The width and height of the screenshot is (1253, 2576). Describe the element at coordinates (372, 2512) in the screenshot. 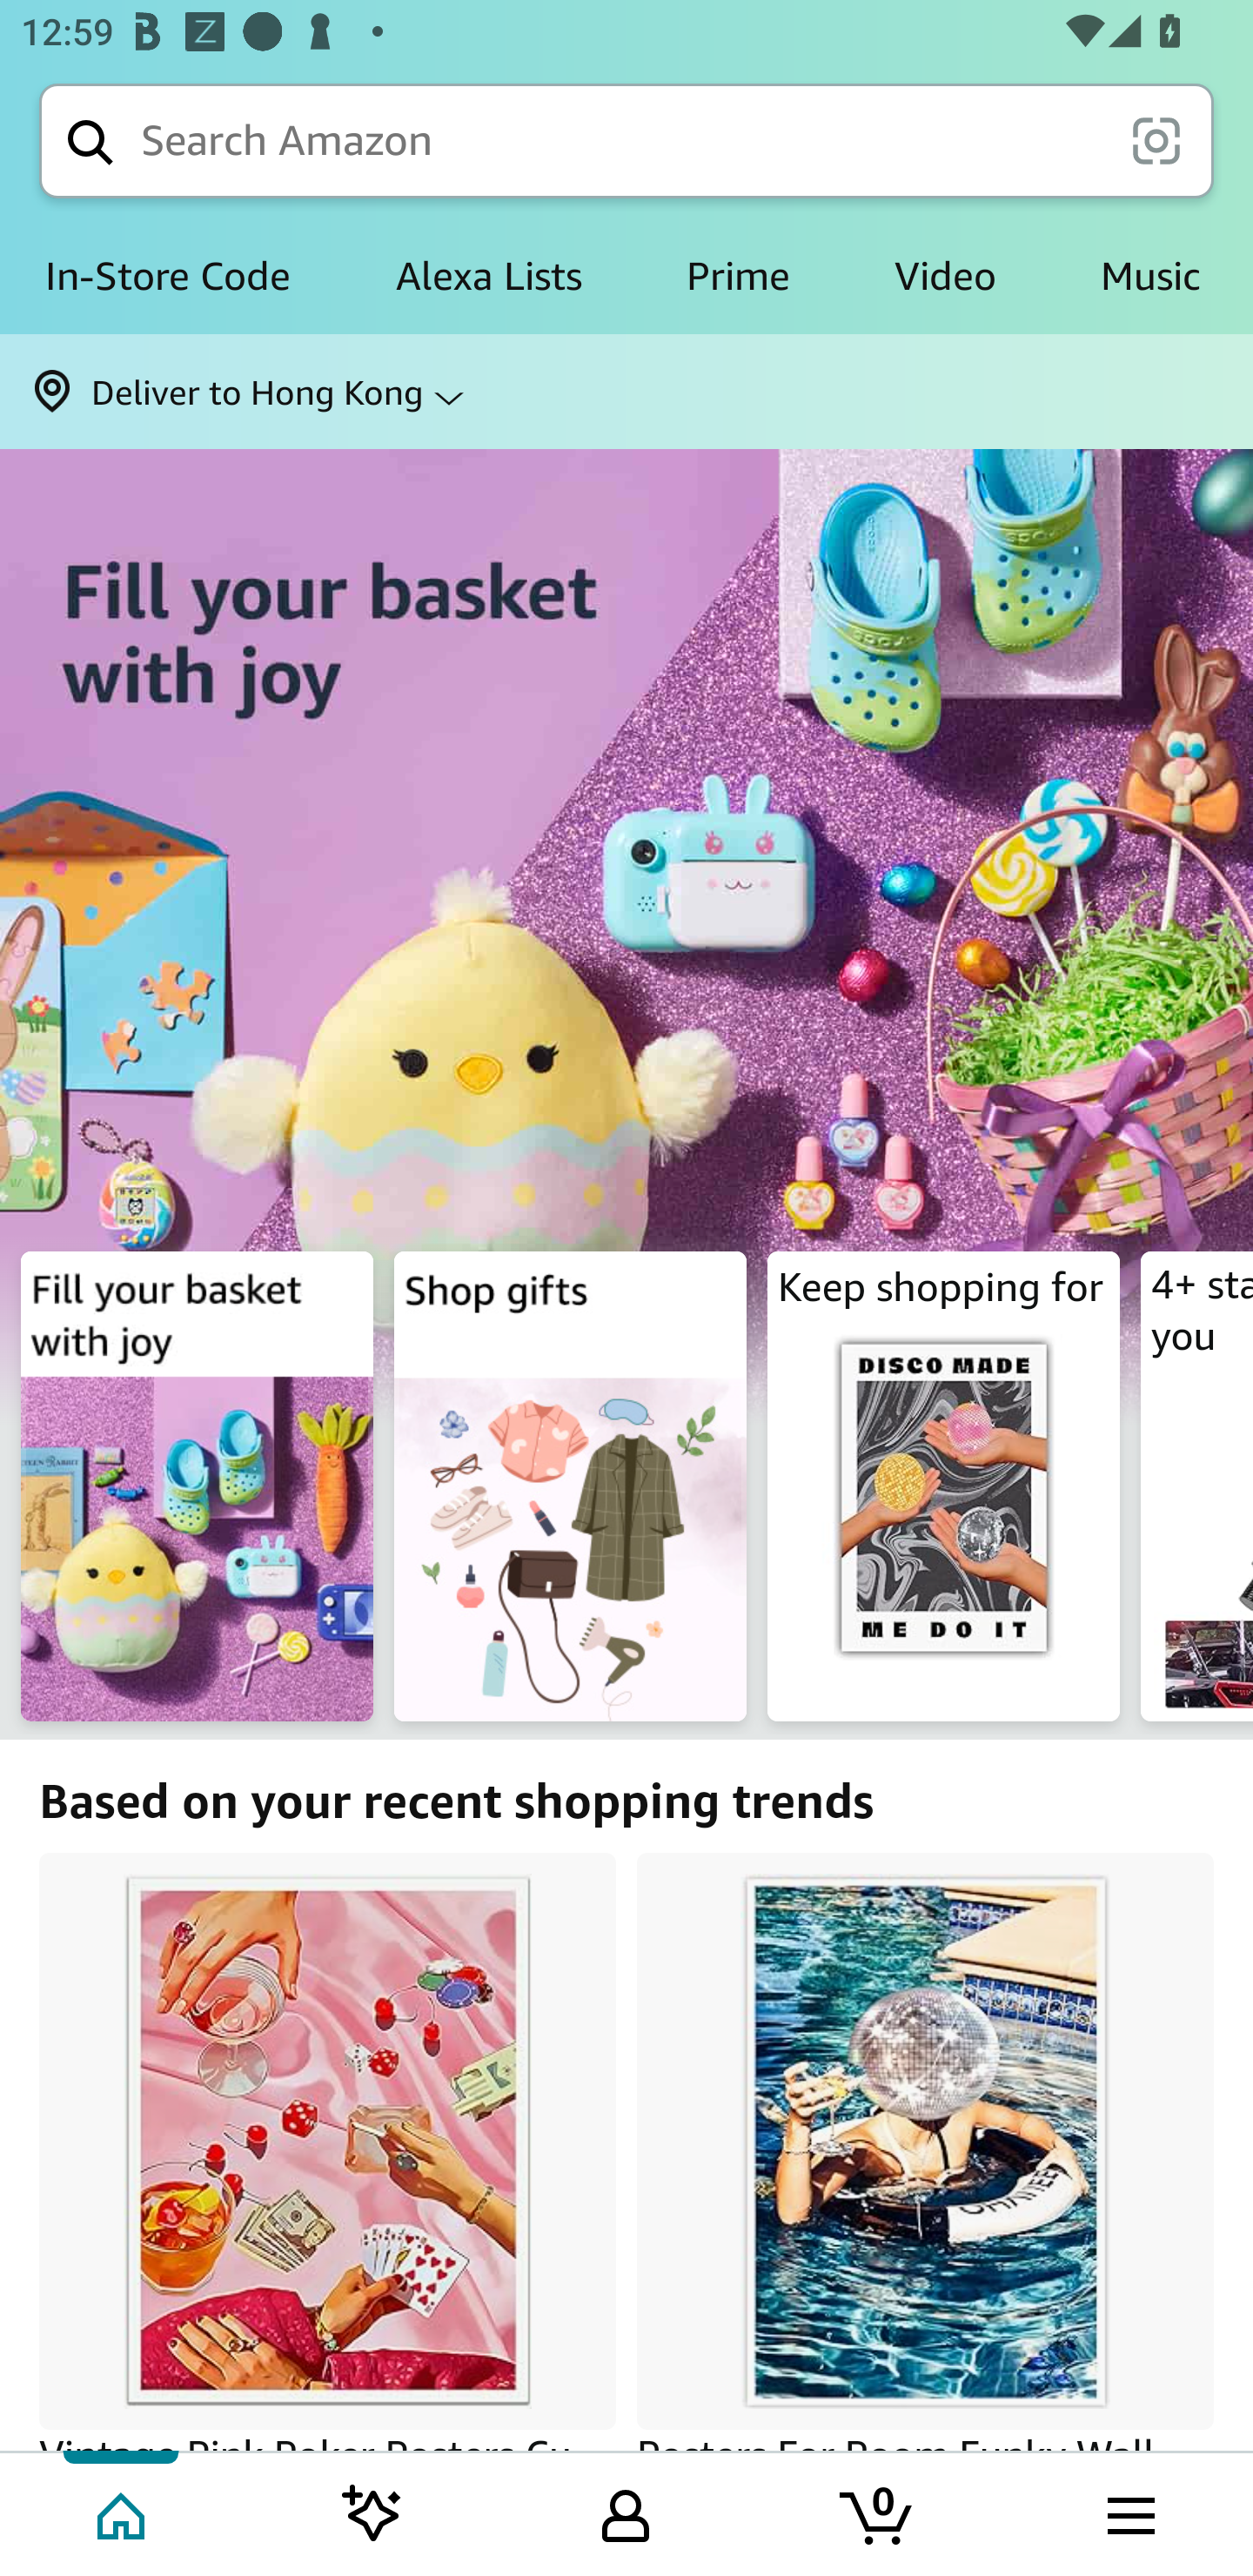

I see `Inspire feed Tab 2 of 5` at that location.